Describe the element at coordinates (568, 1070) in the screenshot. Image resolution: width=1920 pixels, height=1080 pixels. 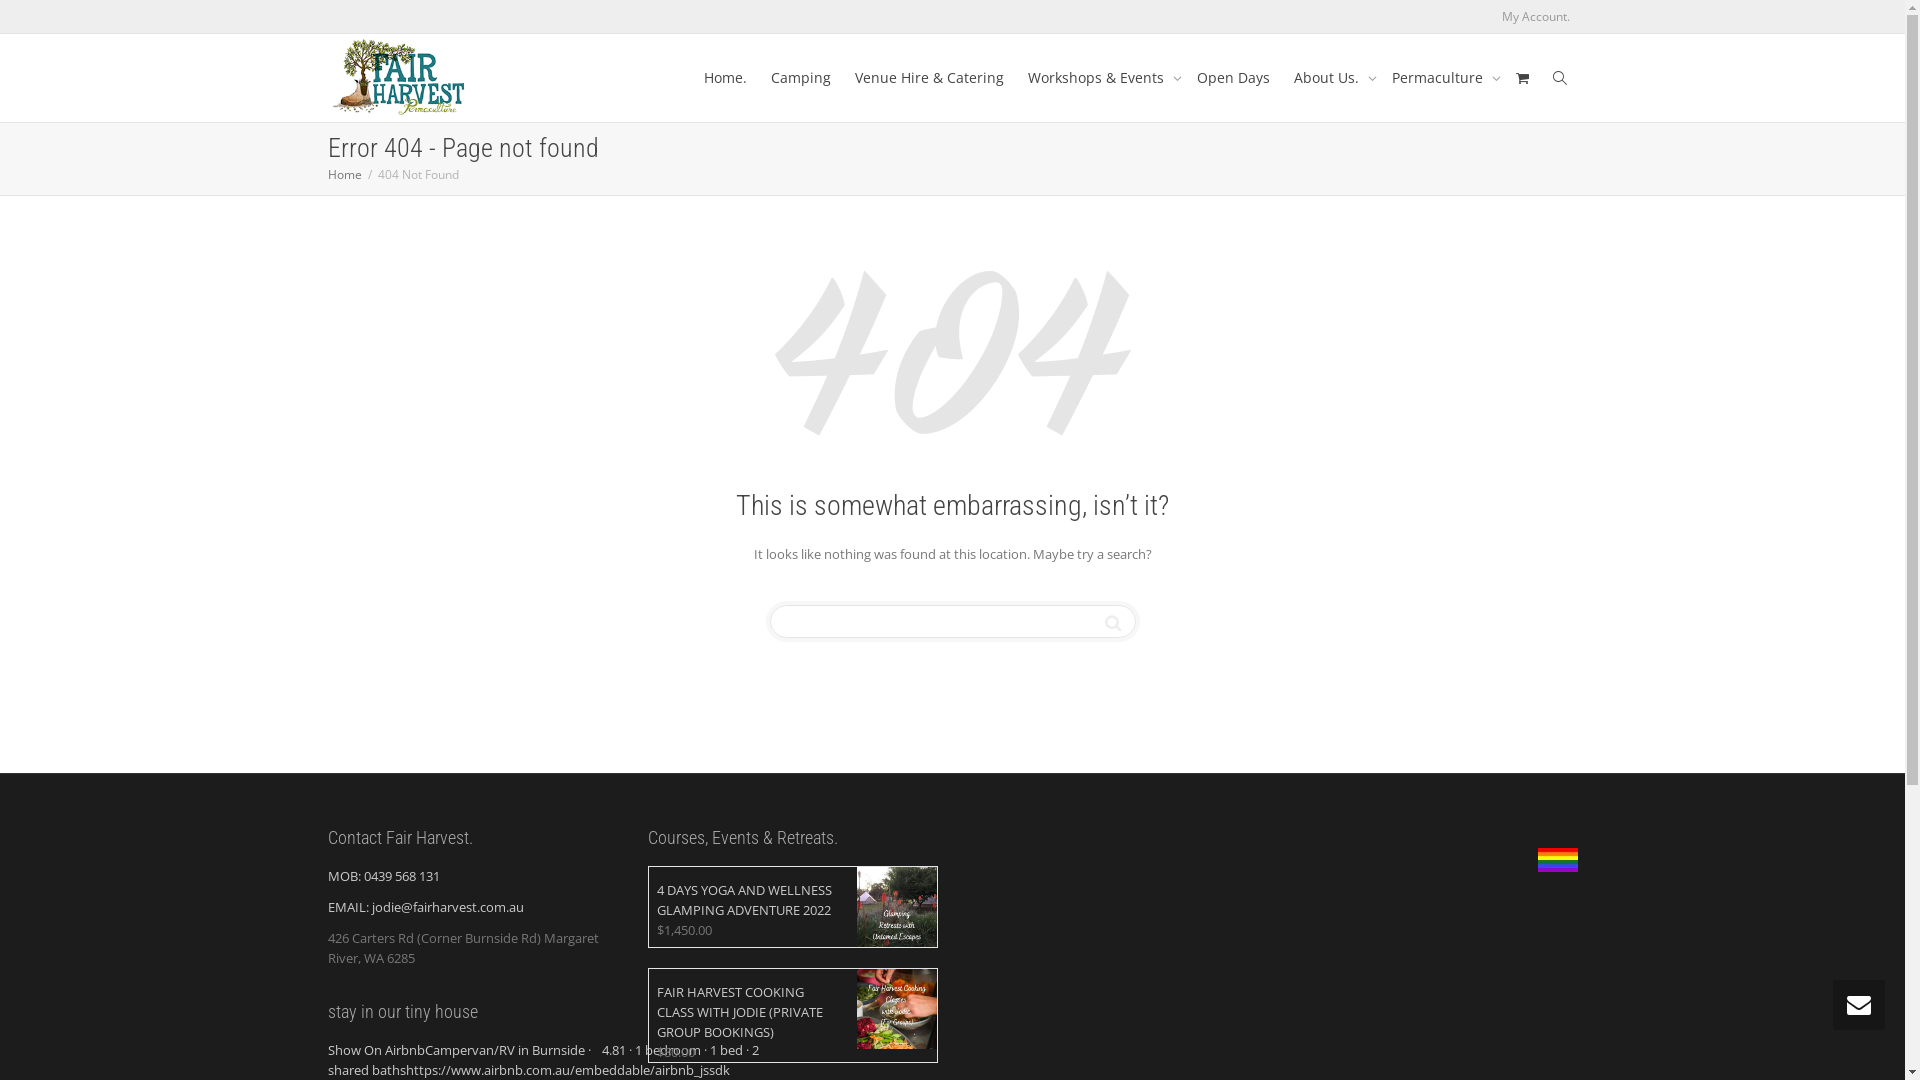
I see `https://www.airbnb.com.au/embeddable/airbnb_jssdk` at that location.